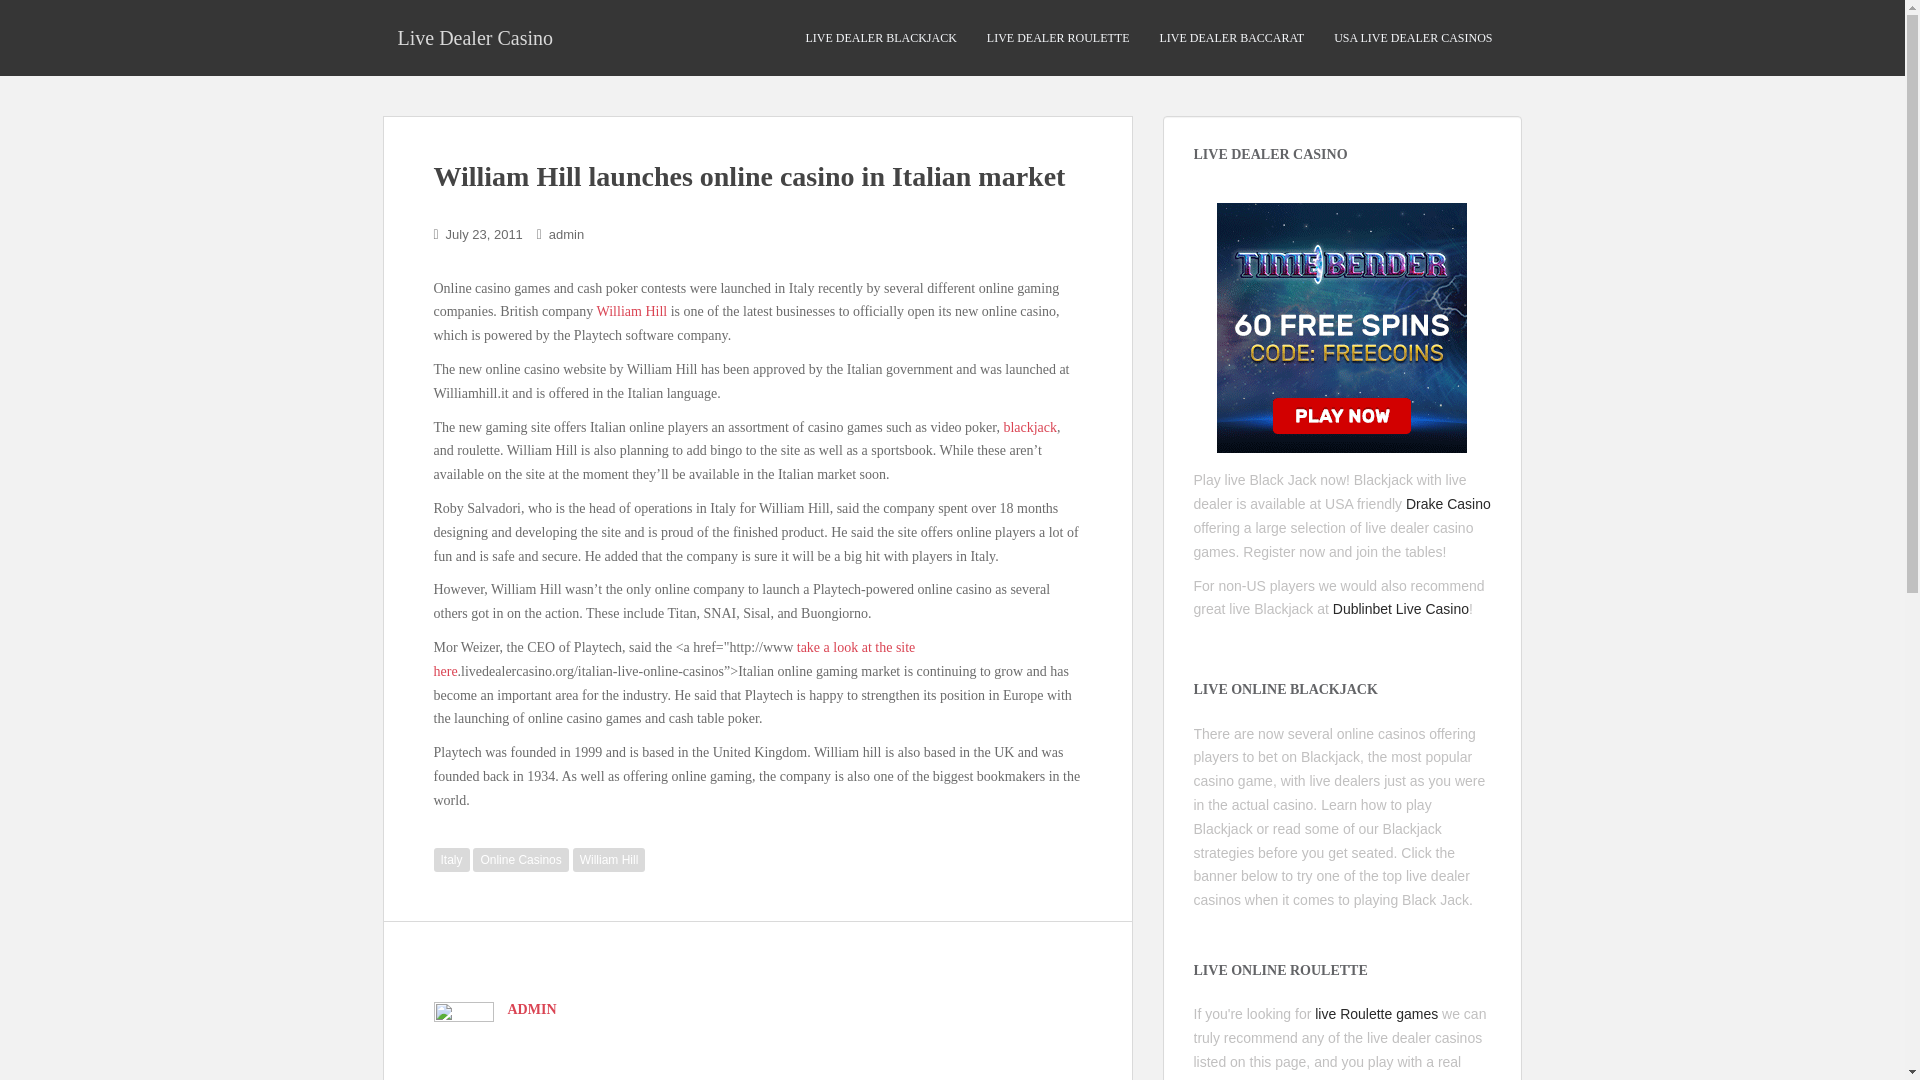 This screenshot has height=1080, width=1920. I want to click on July 23, 2011, so click(484, 234).